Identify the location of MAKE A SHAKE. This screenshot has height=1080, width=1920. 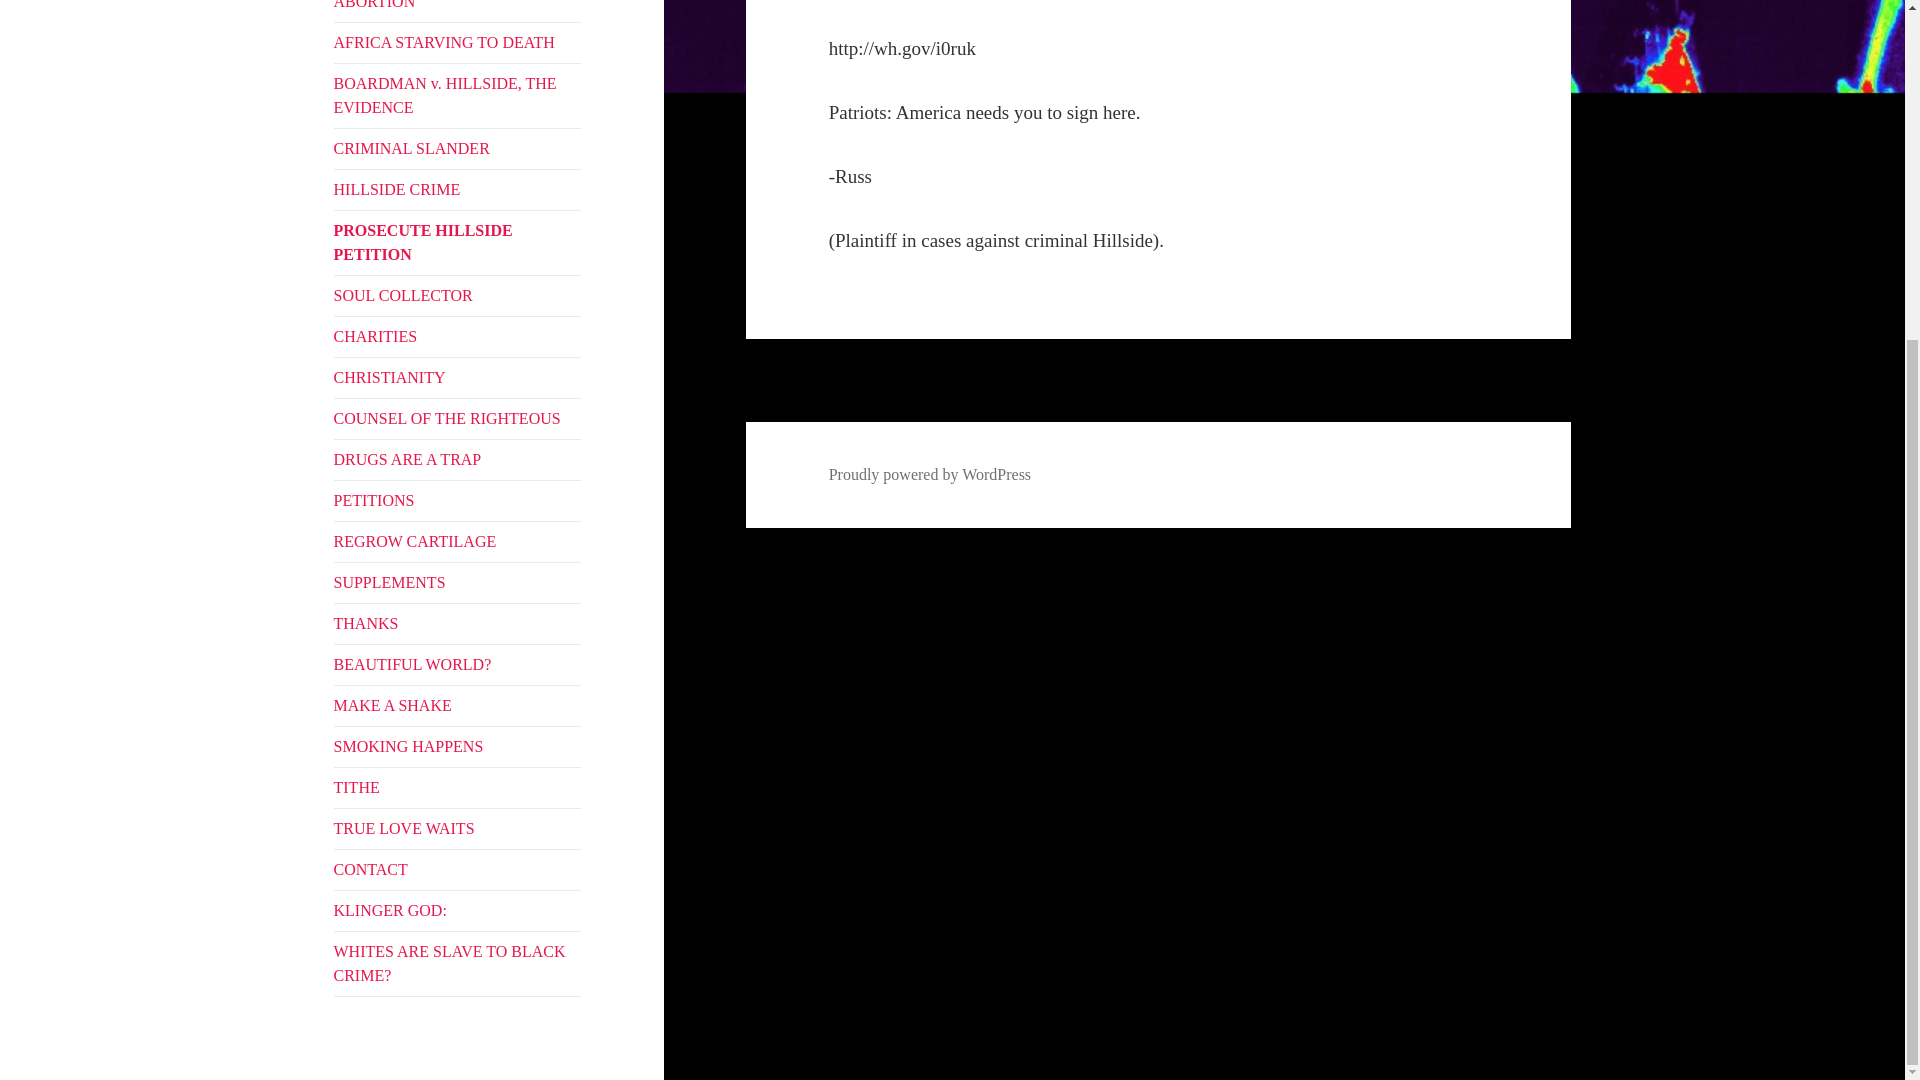
(458, 705).